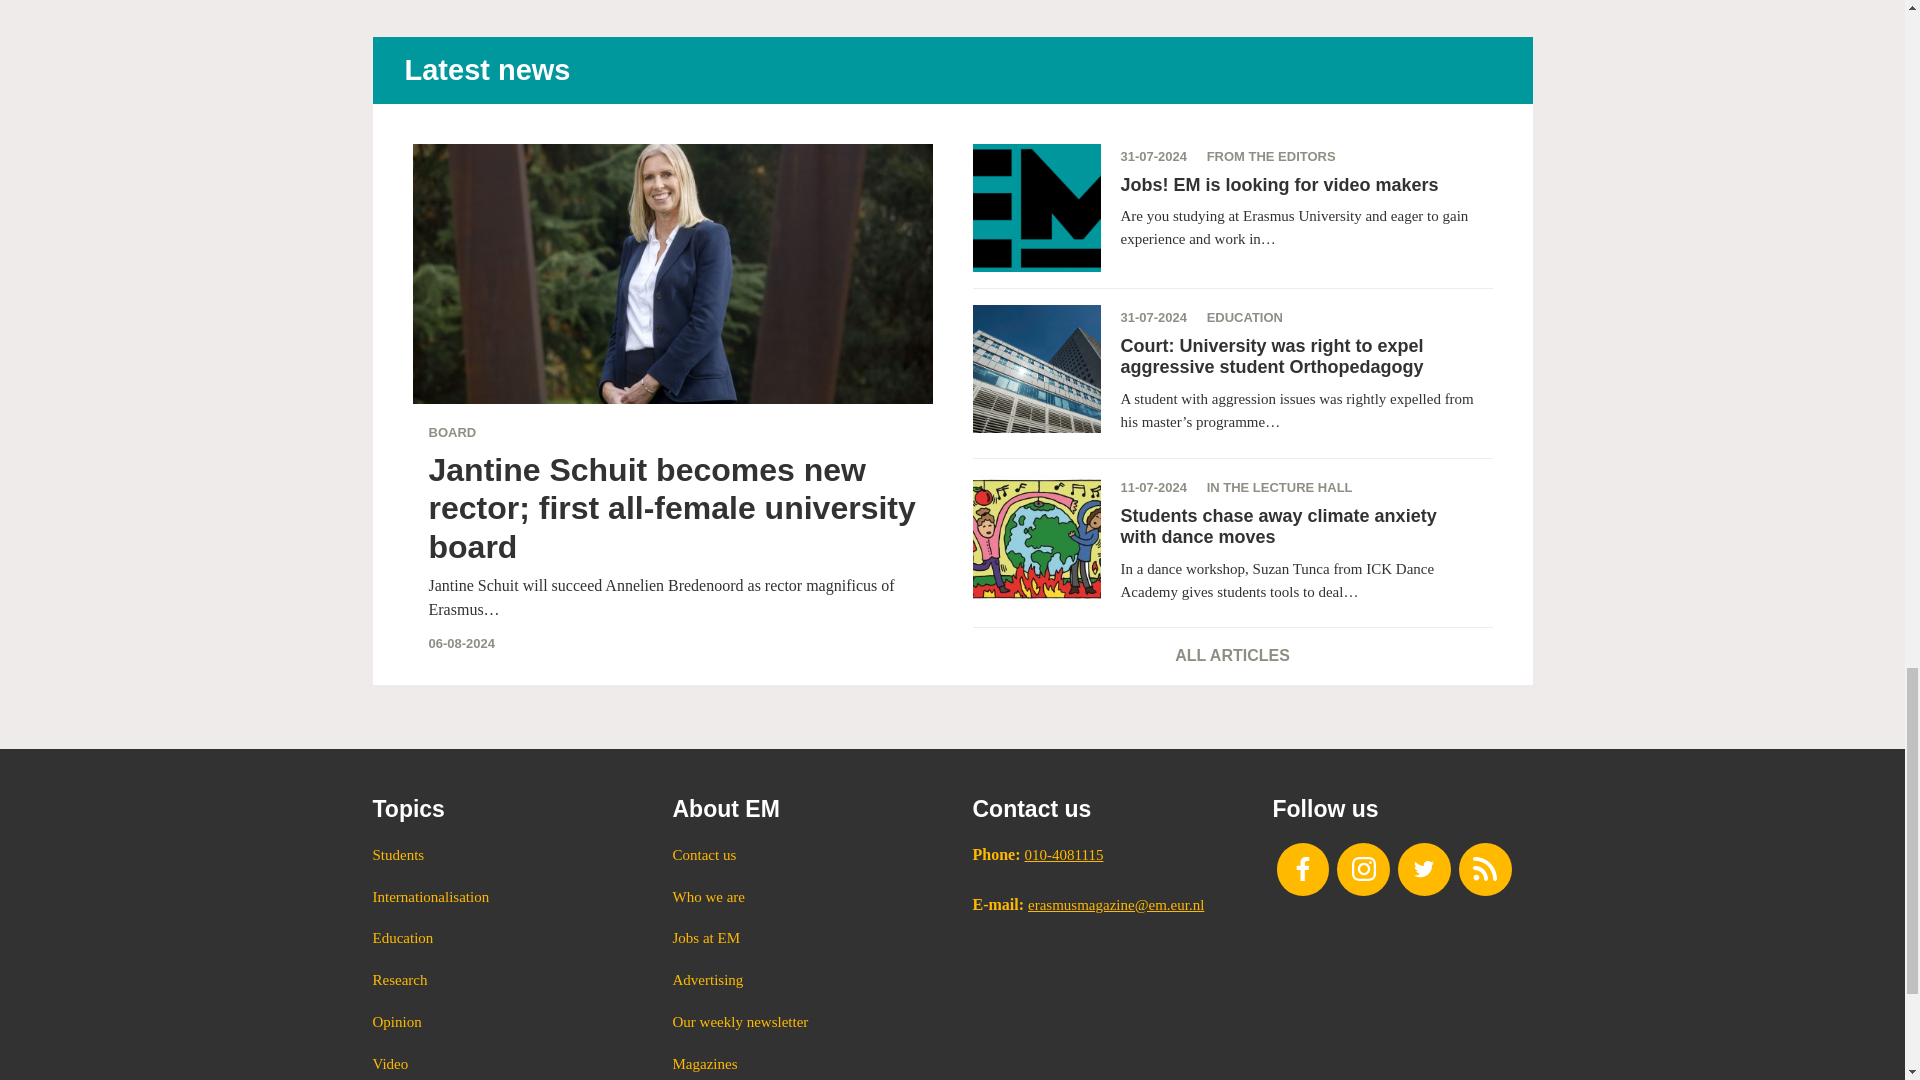 This screenshot has width=1920, height=1080. I want to click on Who we are, so click(802, 898).